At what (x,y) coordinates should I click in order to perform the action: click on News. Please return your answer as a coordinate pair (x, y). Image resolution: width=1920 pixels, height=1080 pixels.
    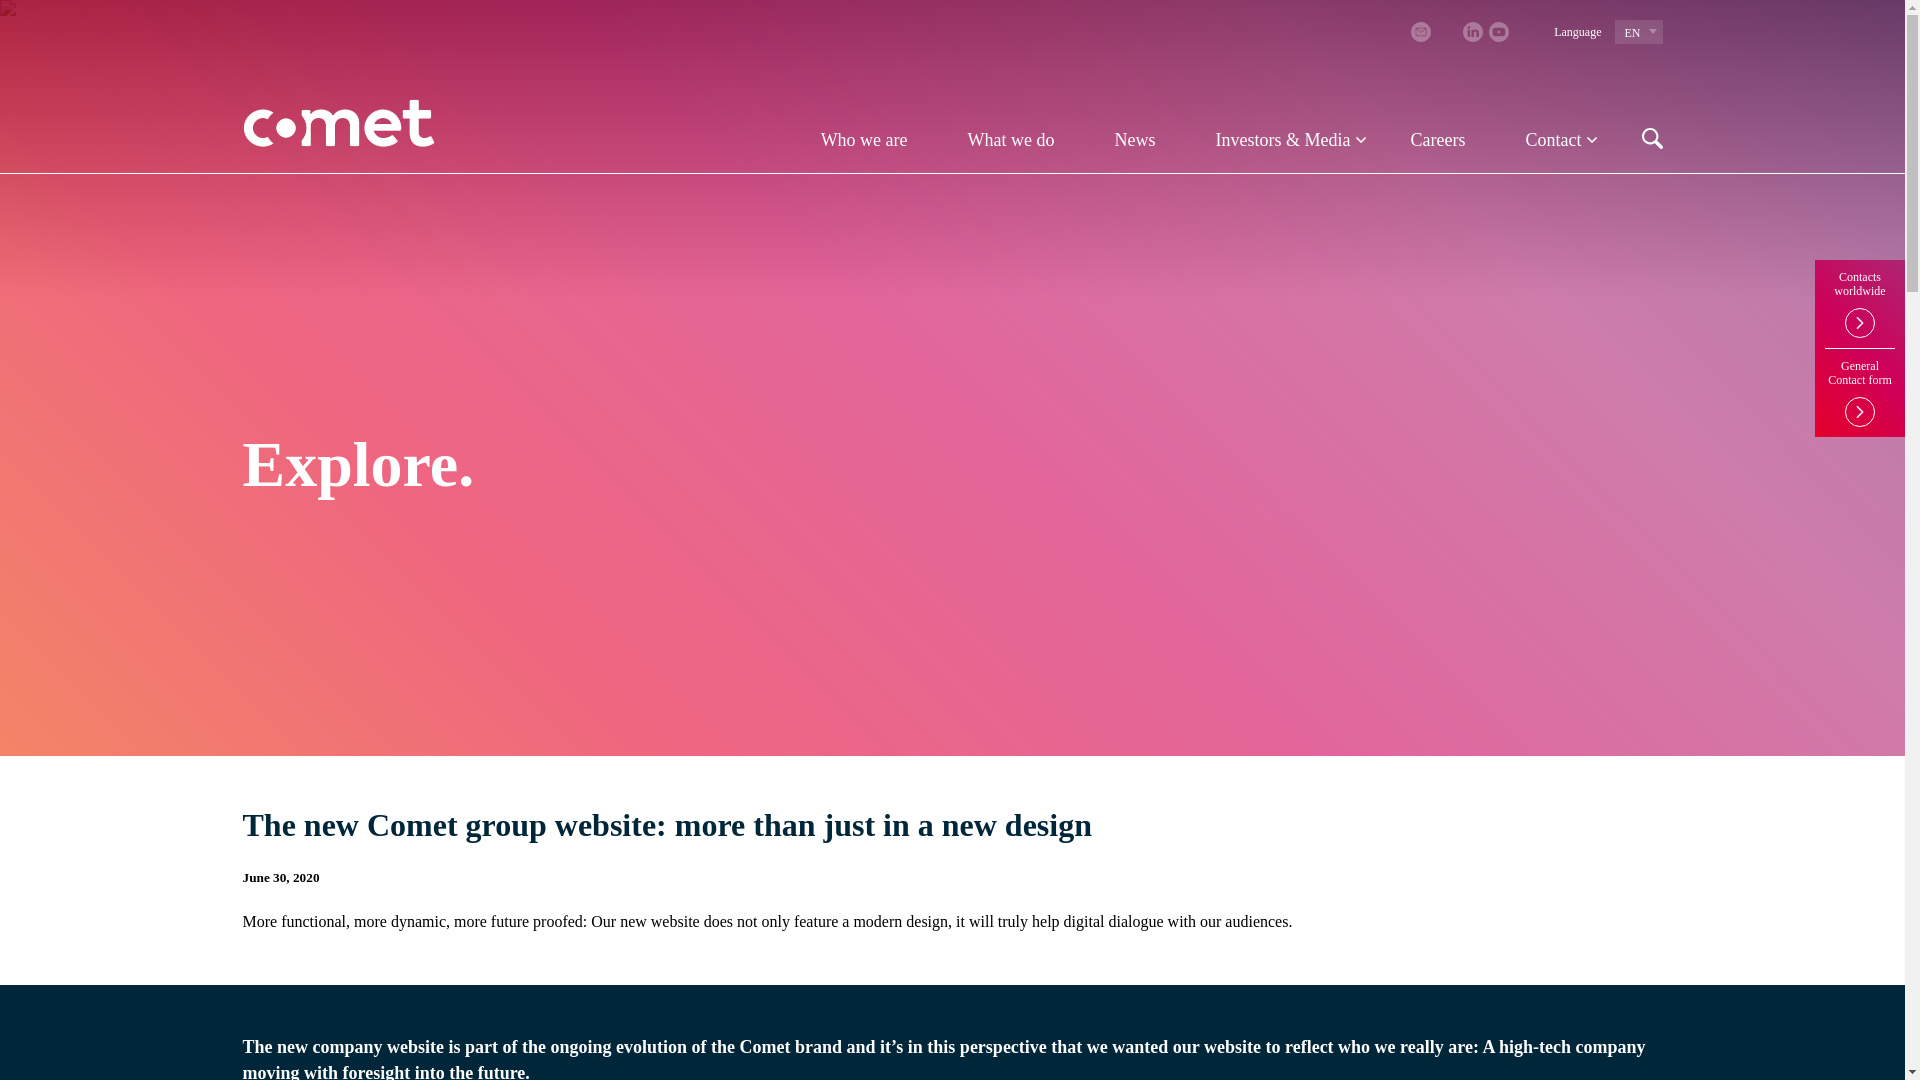
    Looking at the image, I should click on (1135, 139).